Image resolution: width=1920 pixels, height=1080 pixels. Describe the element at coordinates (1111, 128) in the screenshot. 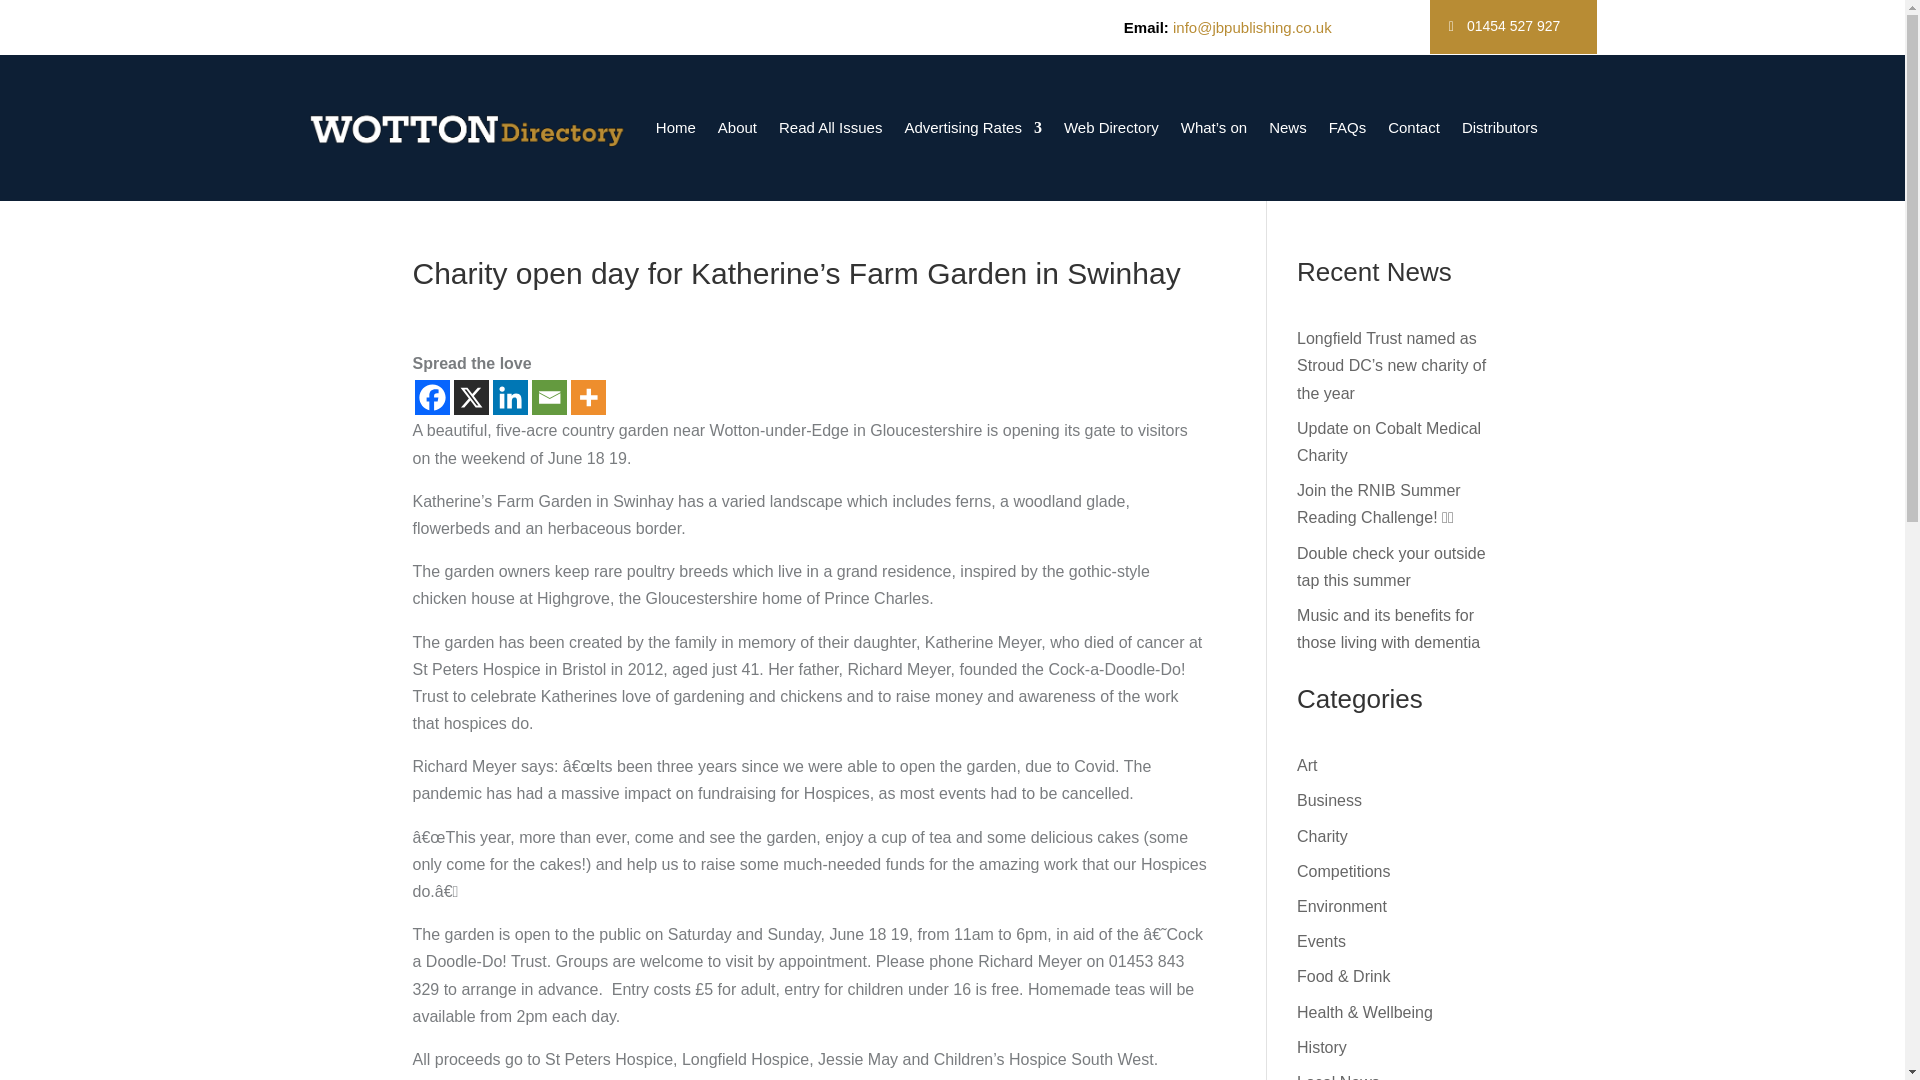

I see `Web Directory` at that location.